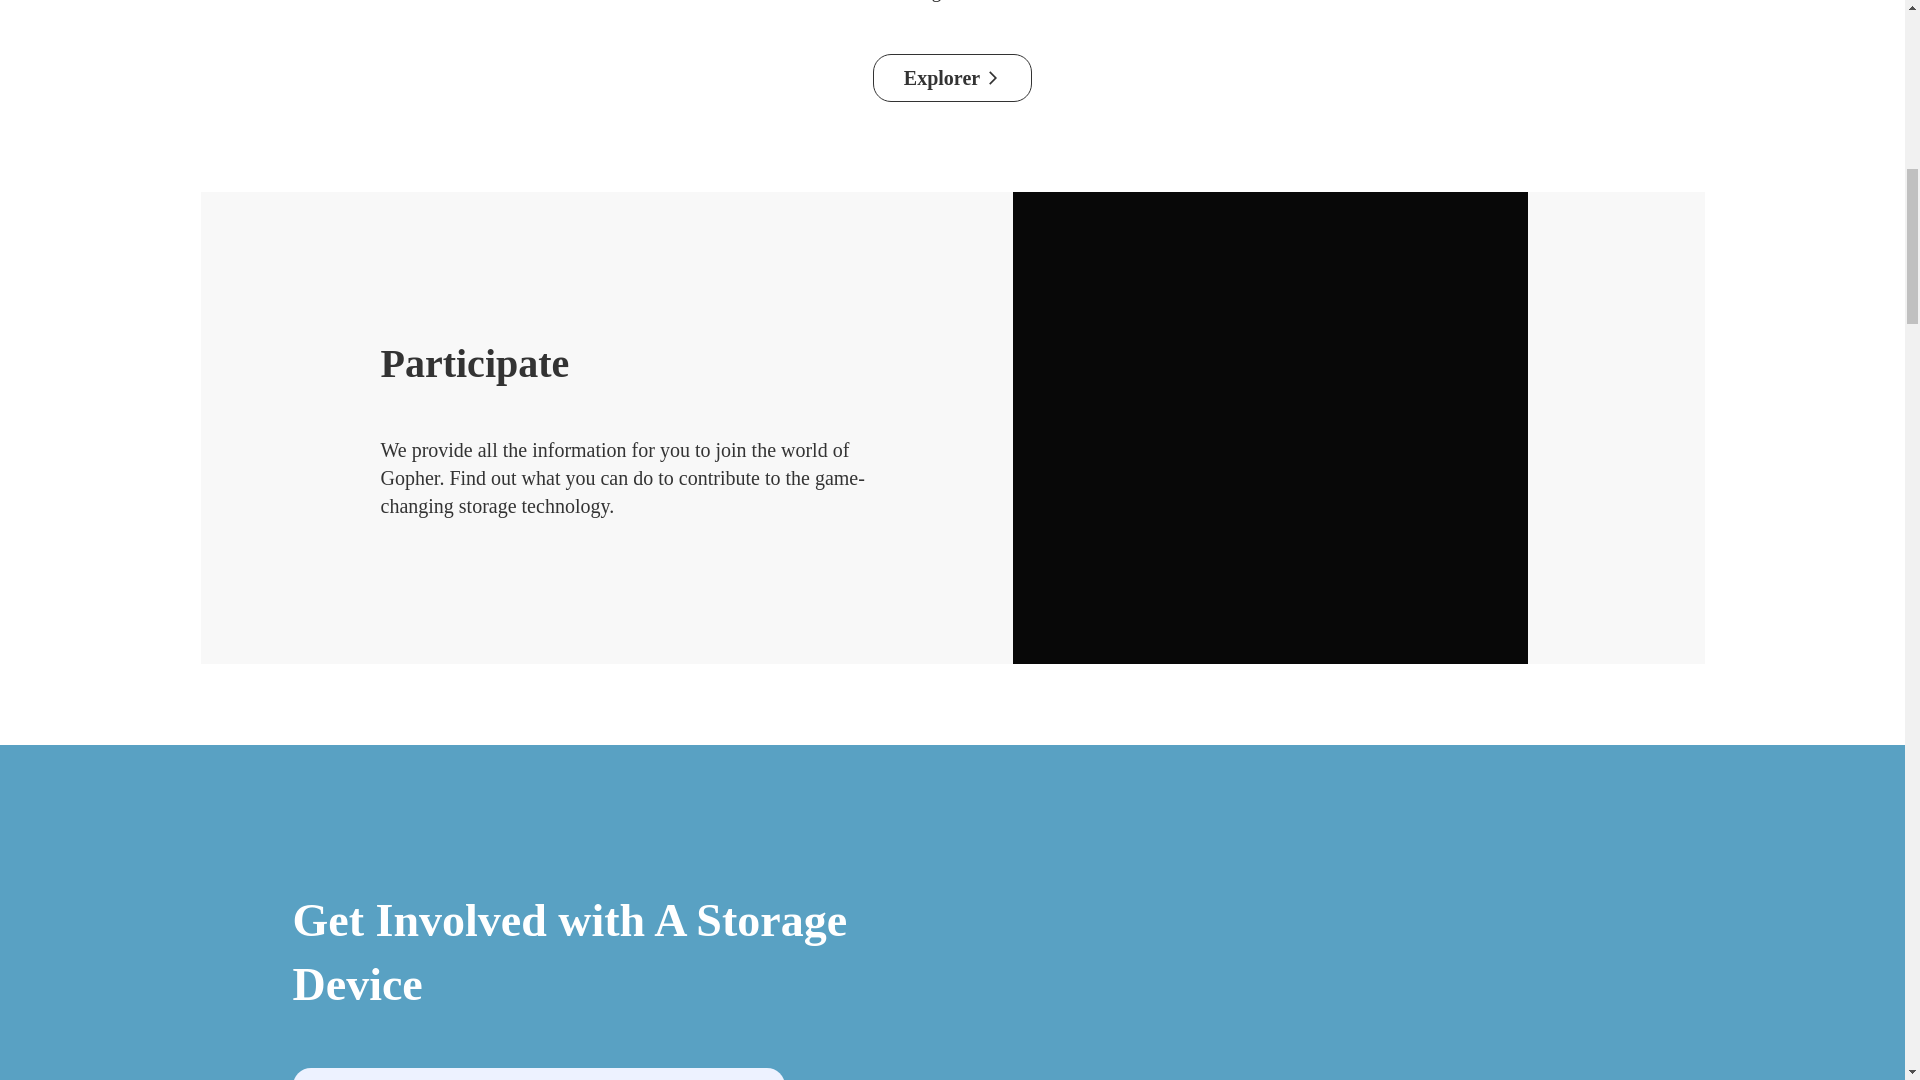 Image resolution: width=1920 pixels, height=1080 pixels. I want to click on Explorer, so click(952, 78).